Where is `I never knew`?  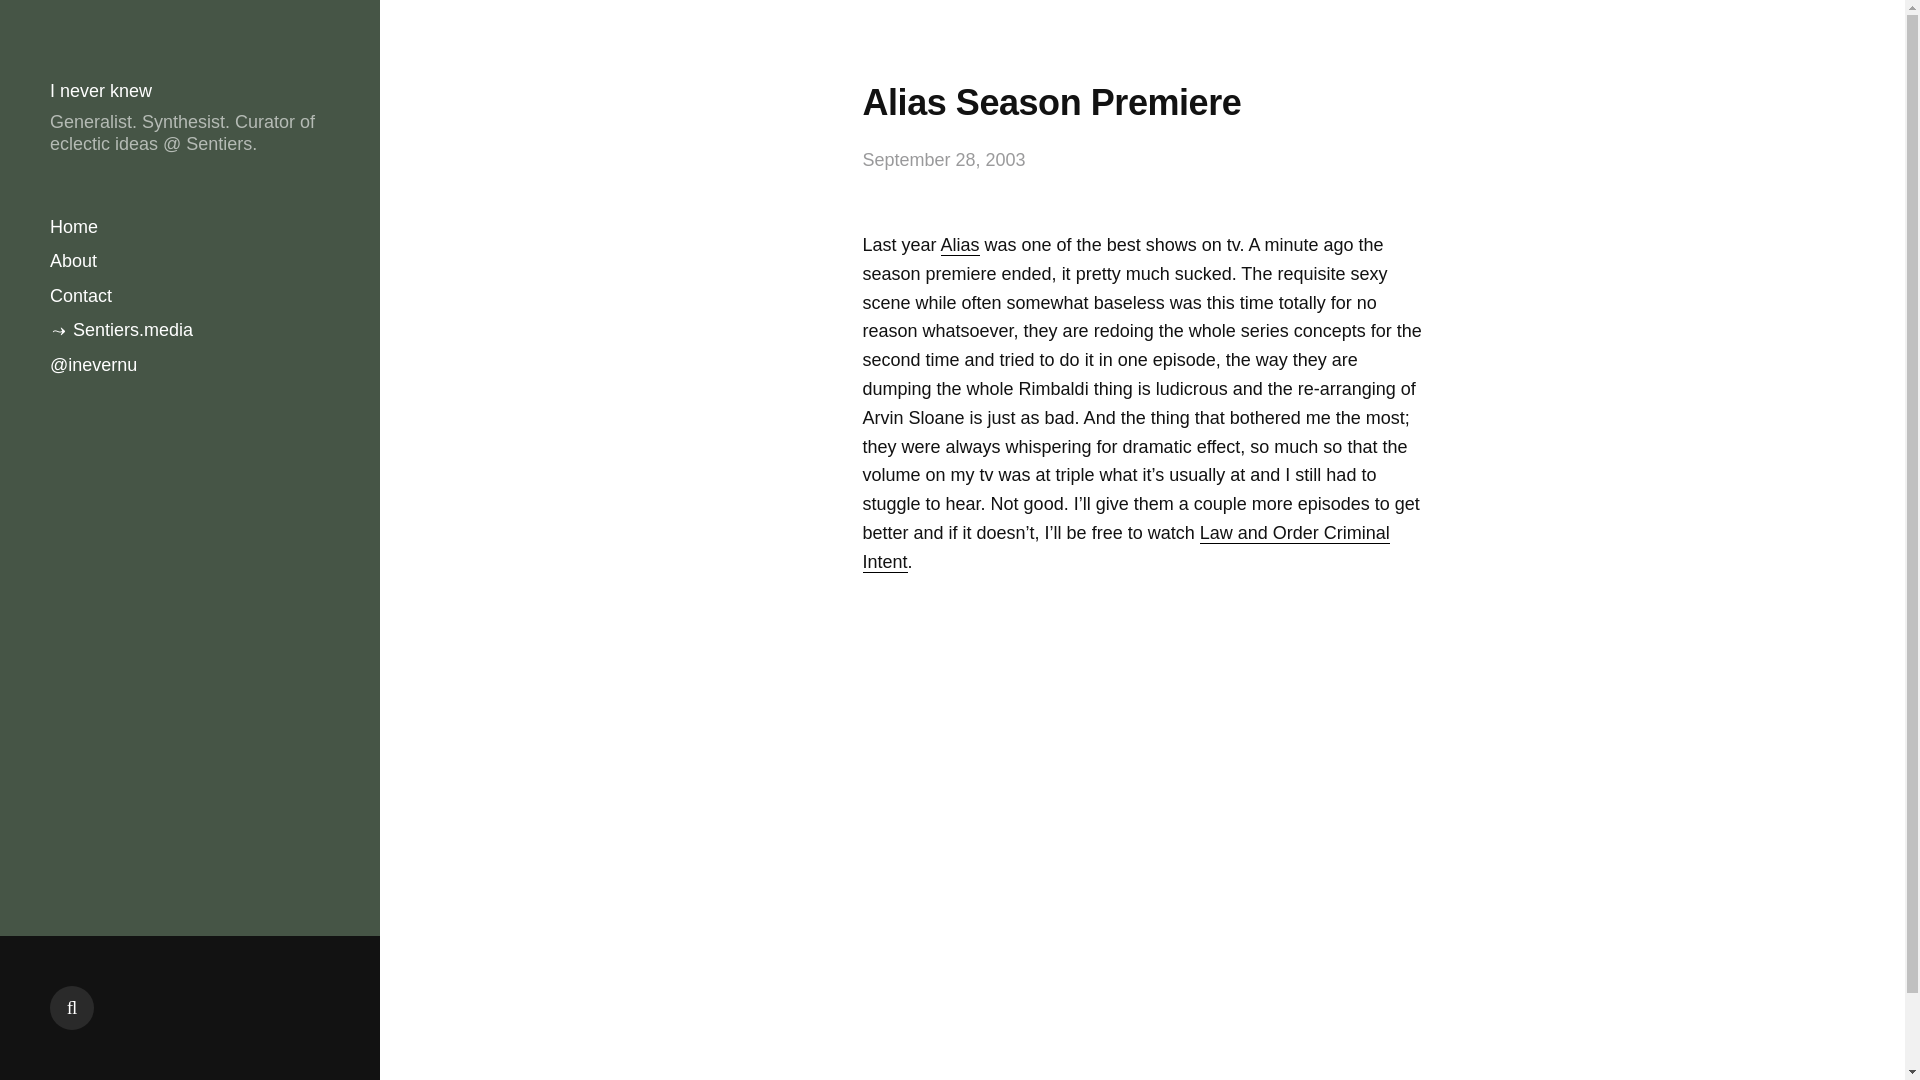
I never knew is located at coordinates (100, 91).